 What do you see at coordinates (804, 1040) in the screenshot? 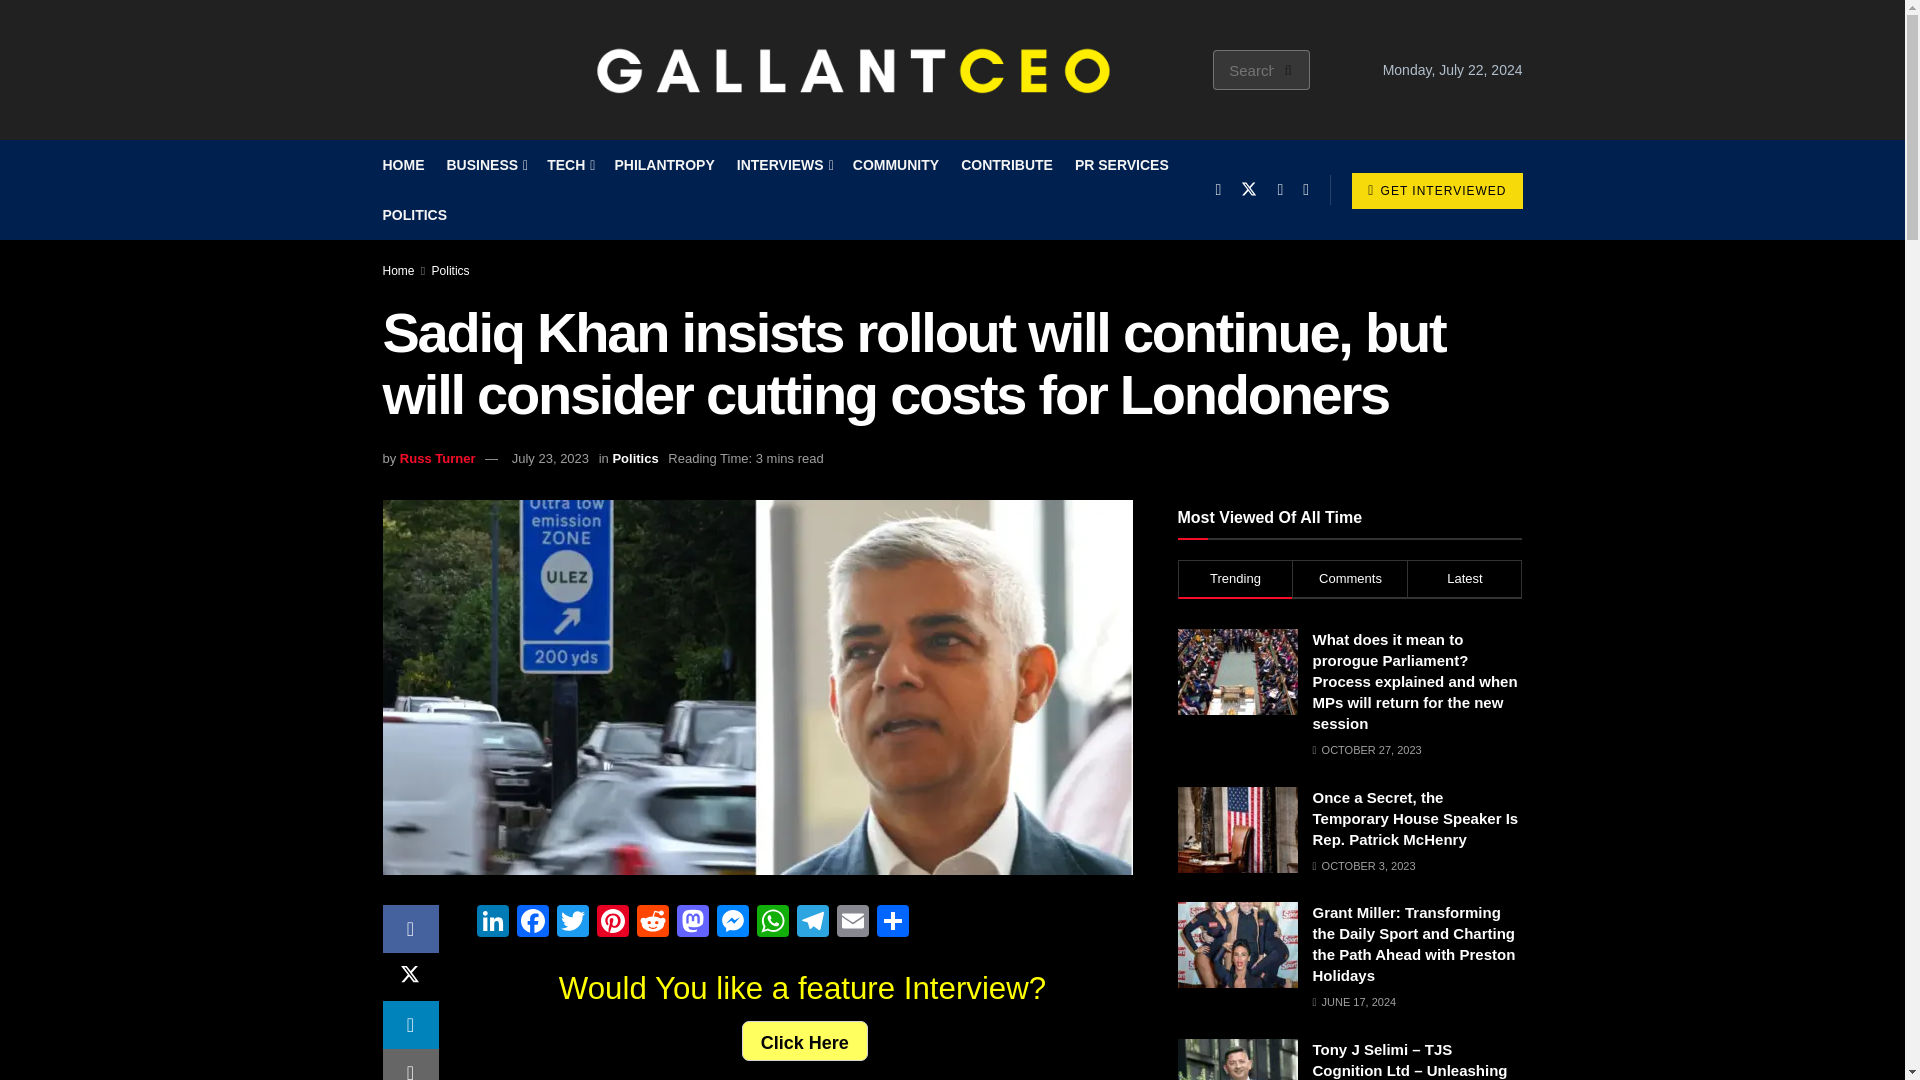
I see `Click Here` at bounding box center [804, 1040].